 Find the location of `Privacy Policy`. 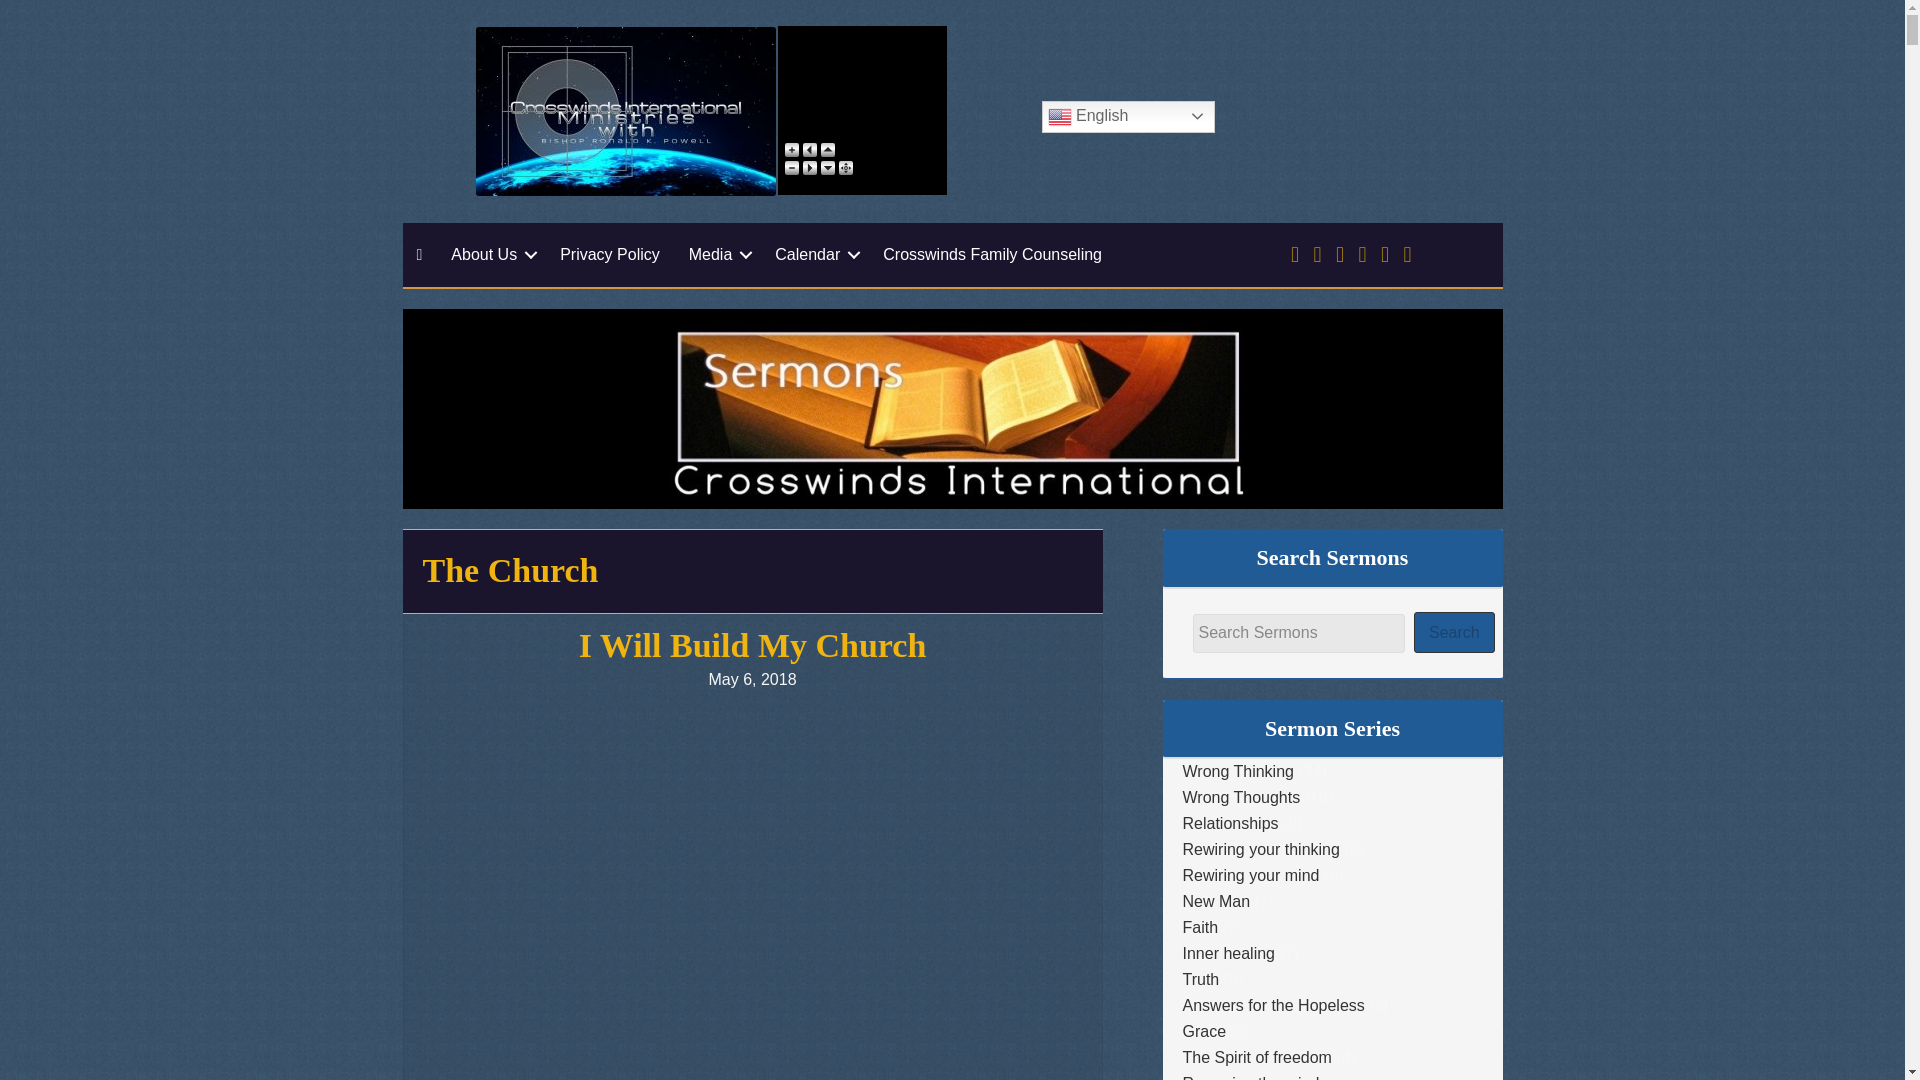

Privacy Policy is located at coordinates (609, 254).